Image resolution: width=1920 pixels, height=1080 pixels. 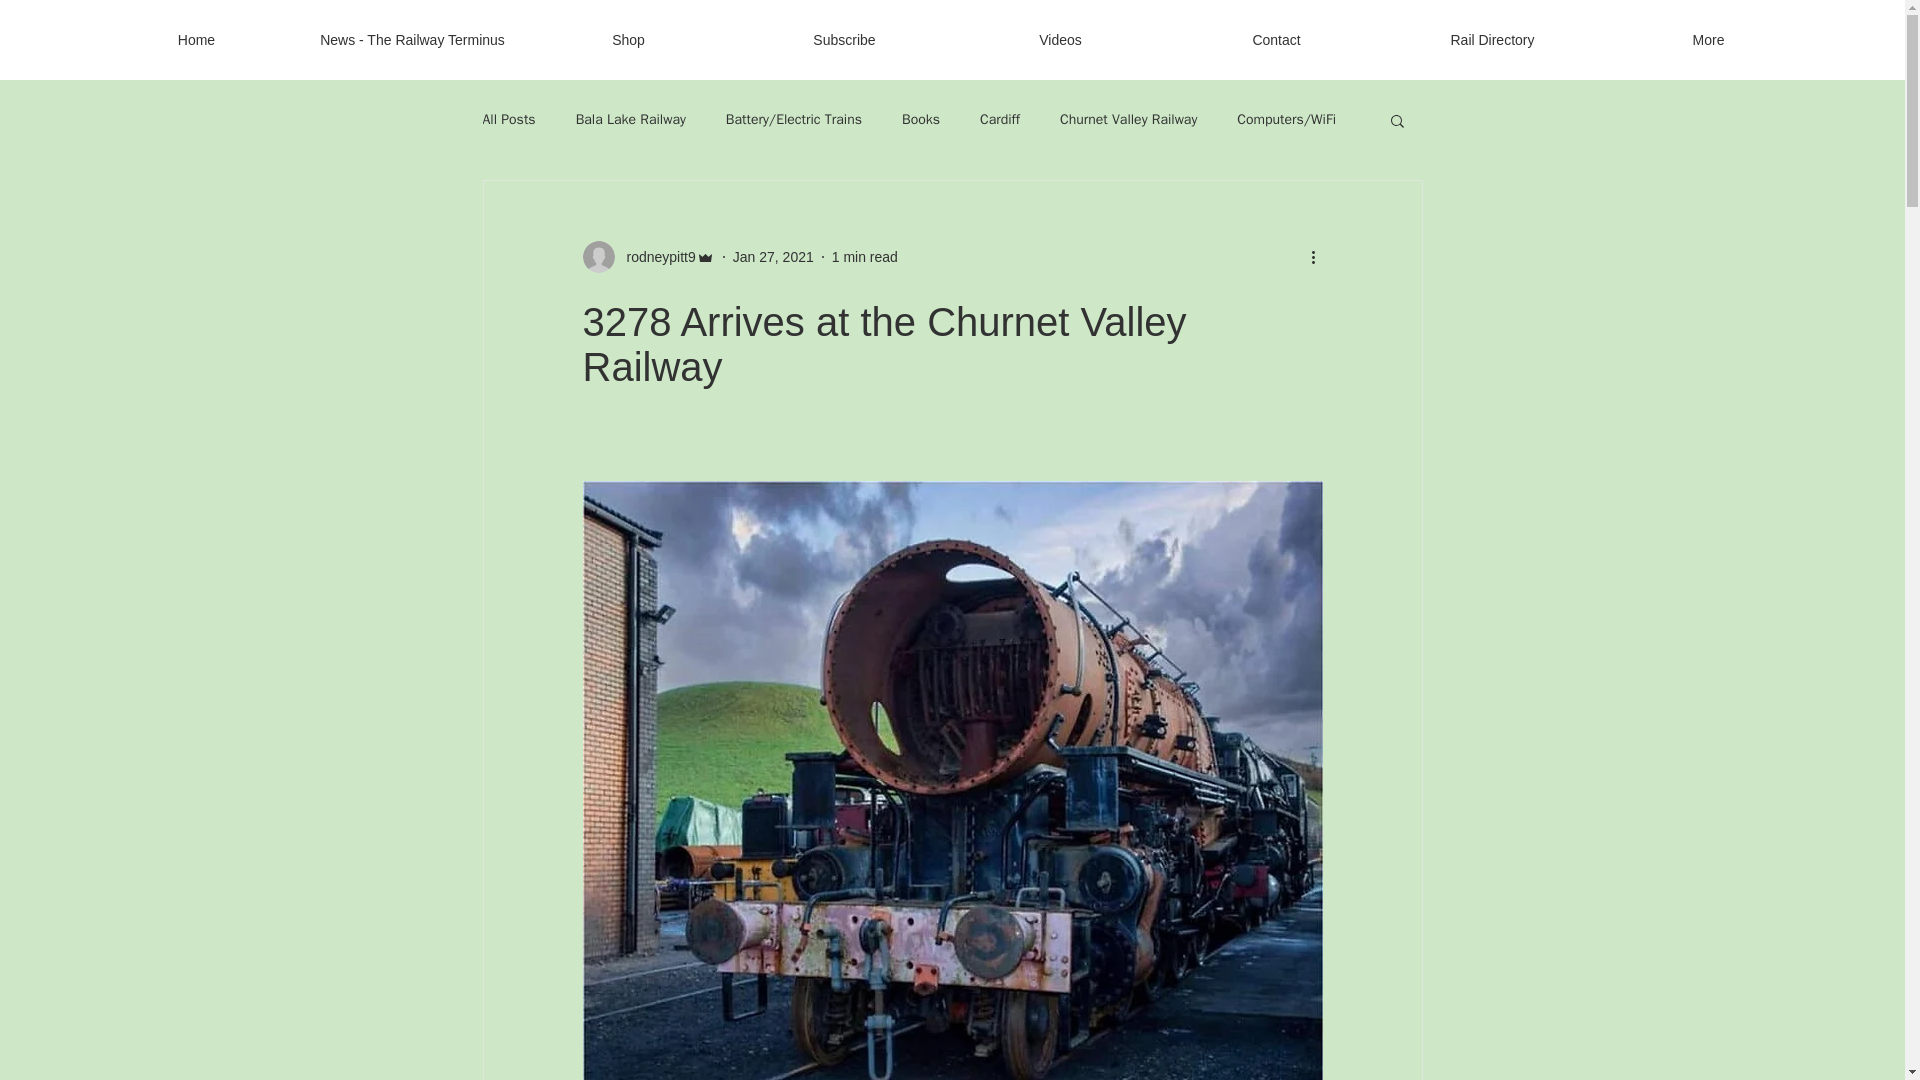 What do you see at coordinates (1128, 120) in the screenshot?
I see `Churnet Valley Railway` at bounding box center [1128, 120].